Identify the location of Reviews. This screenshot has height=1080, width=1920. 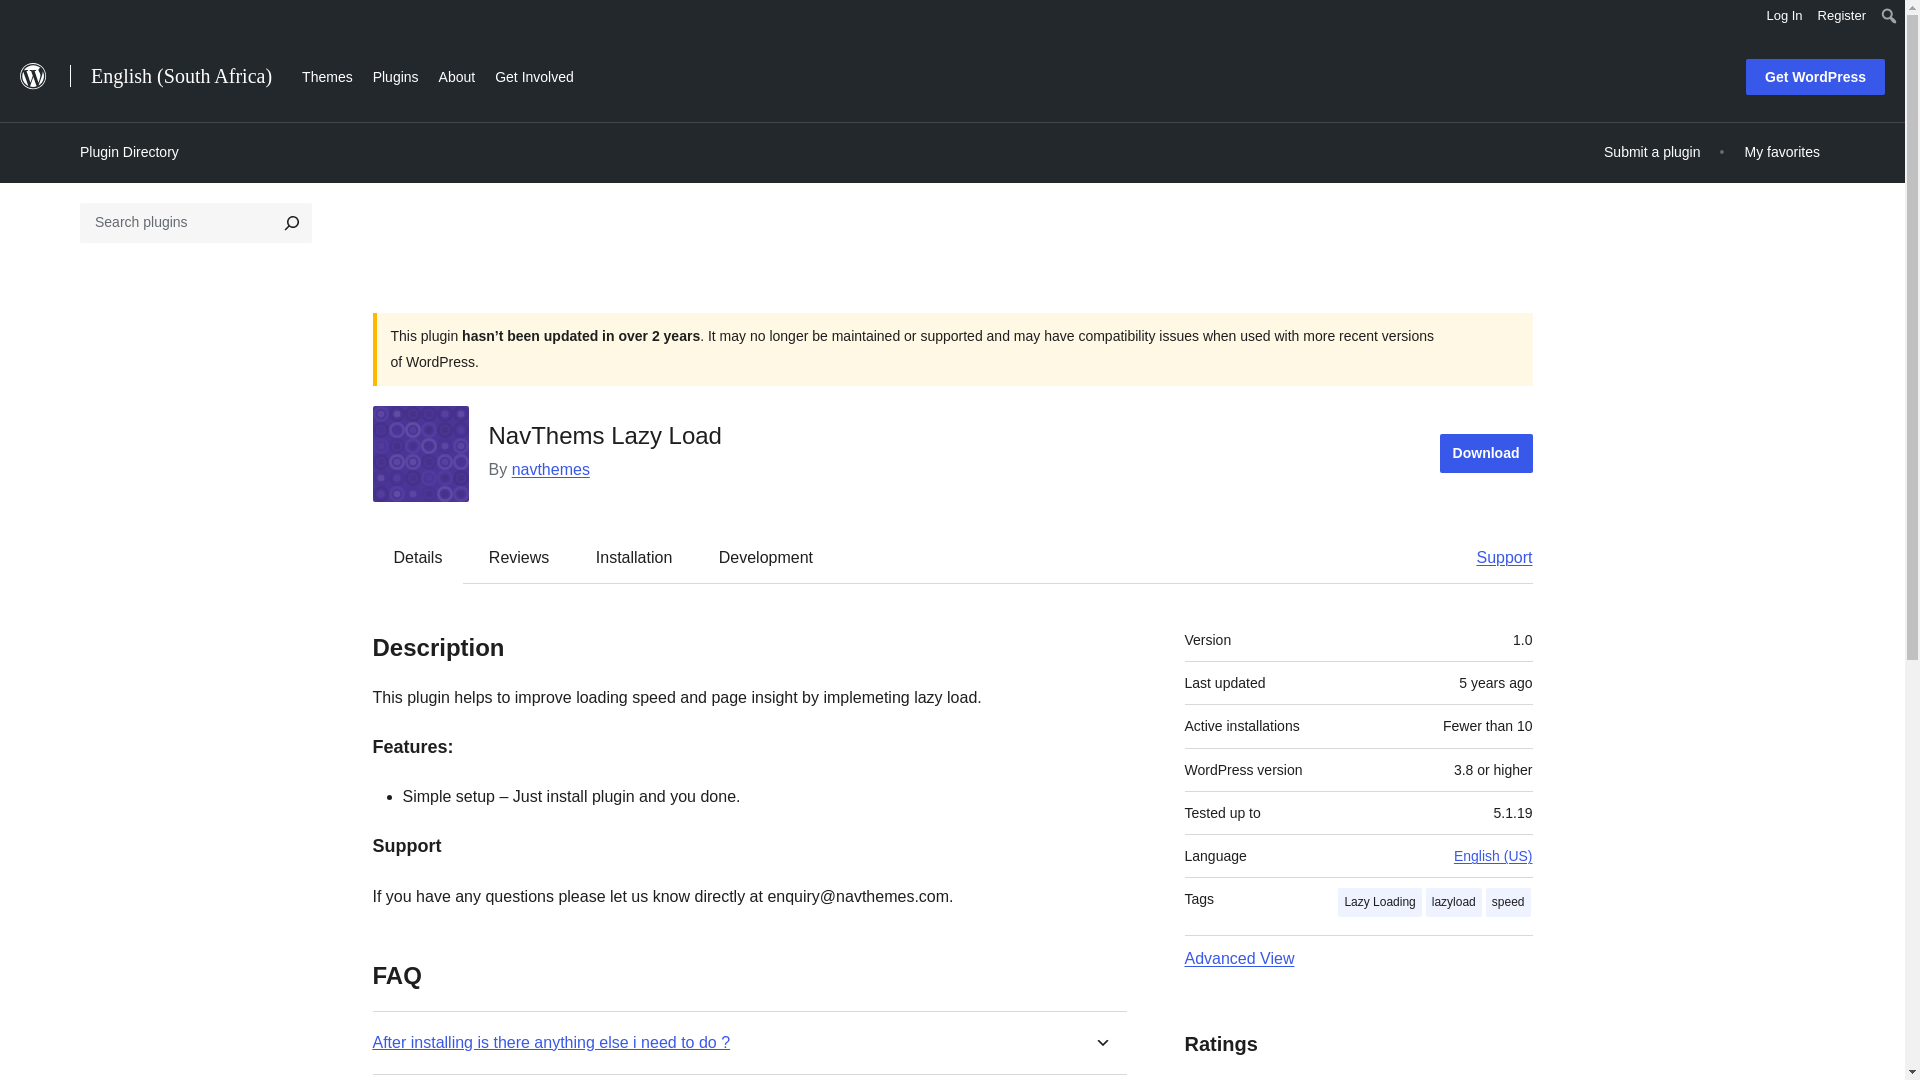
(518, 557).